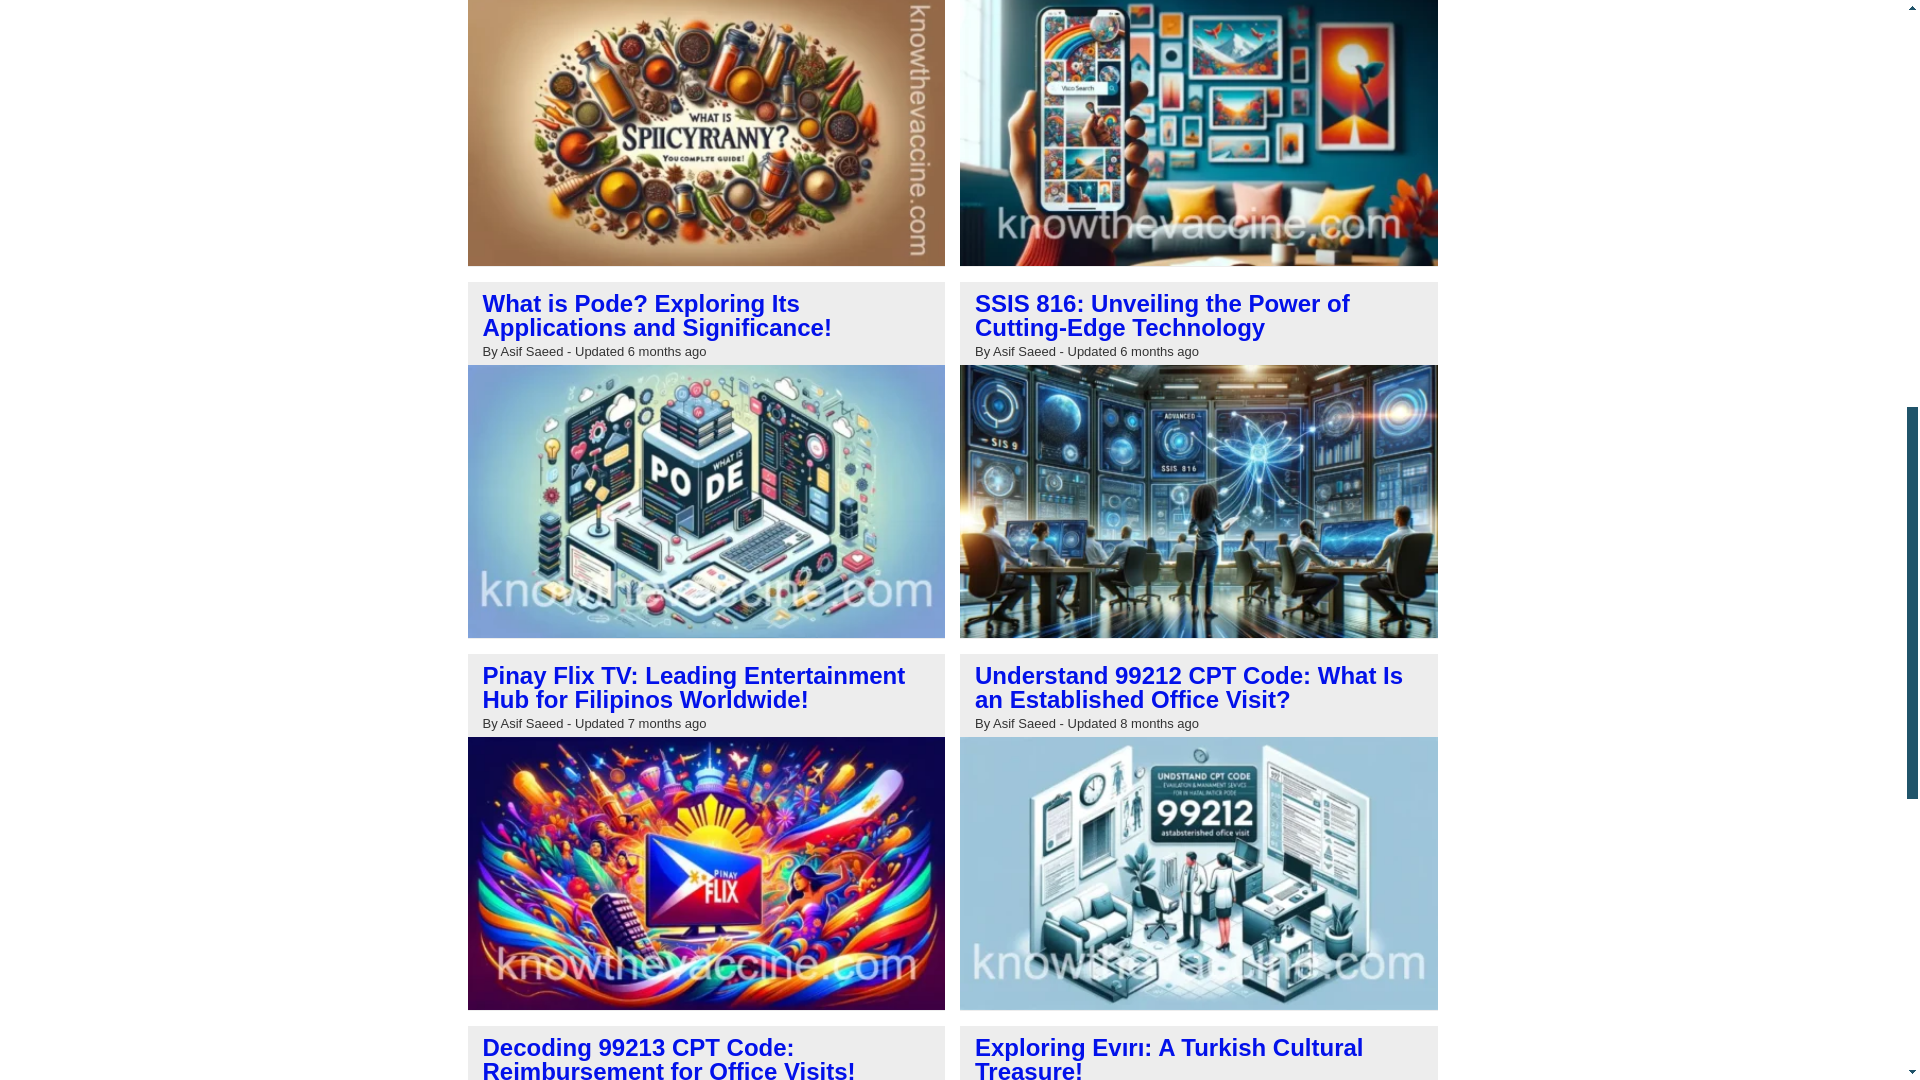 The image size is (1920, 1080). I want to click on What is Pode? Exploring Its Applications and Significance!, so click(656, 316).